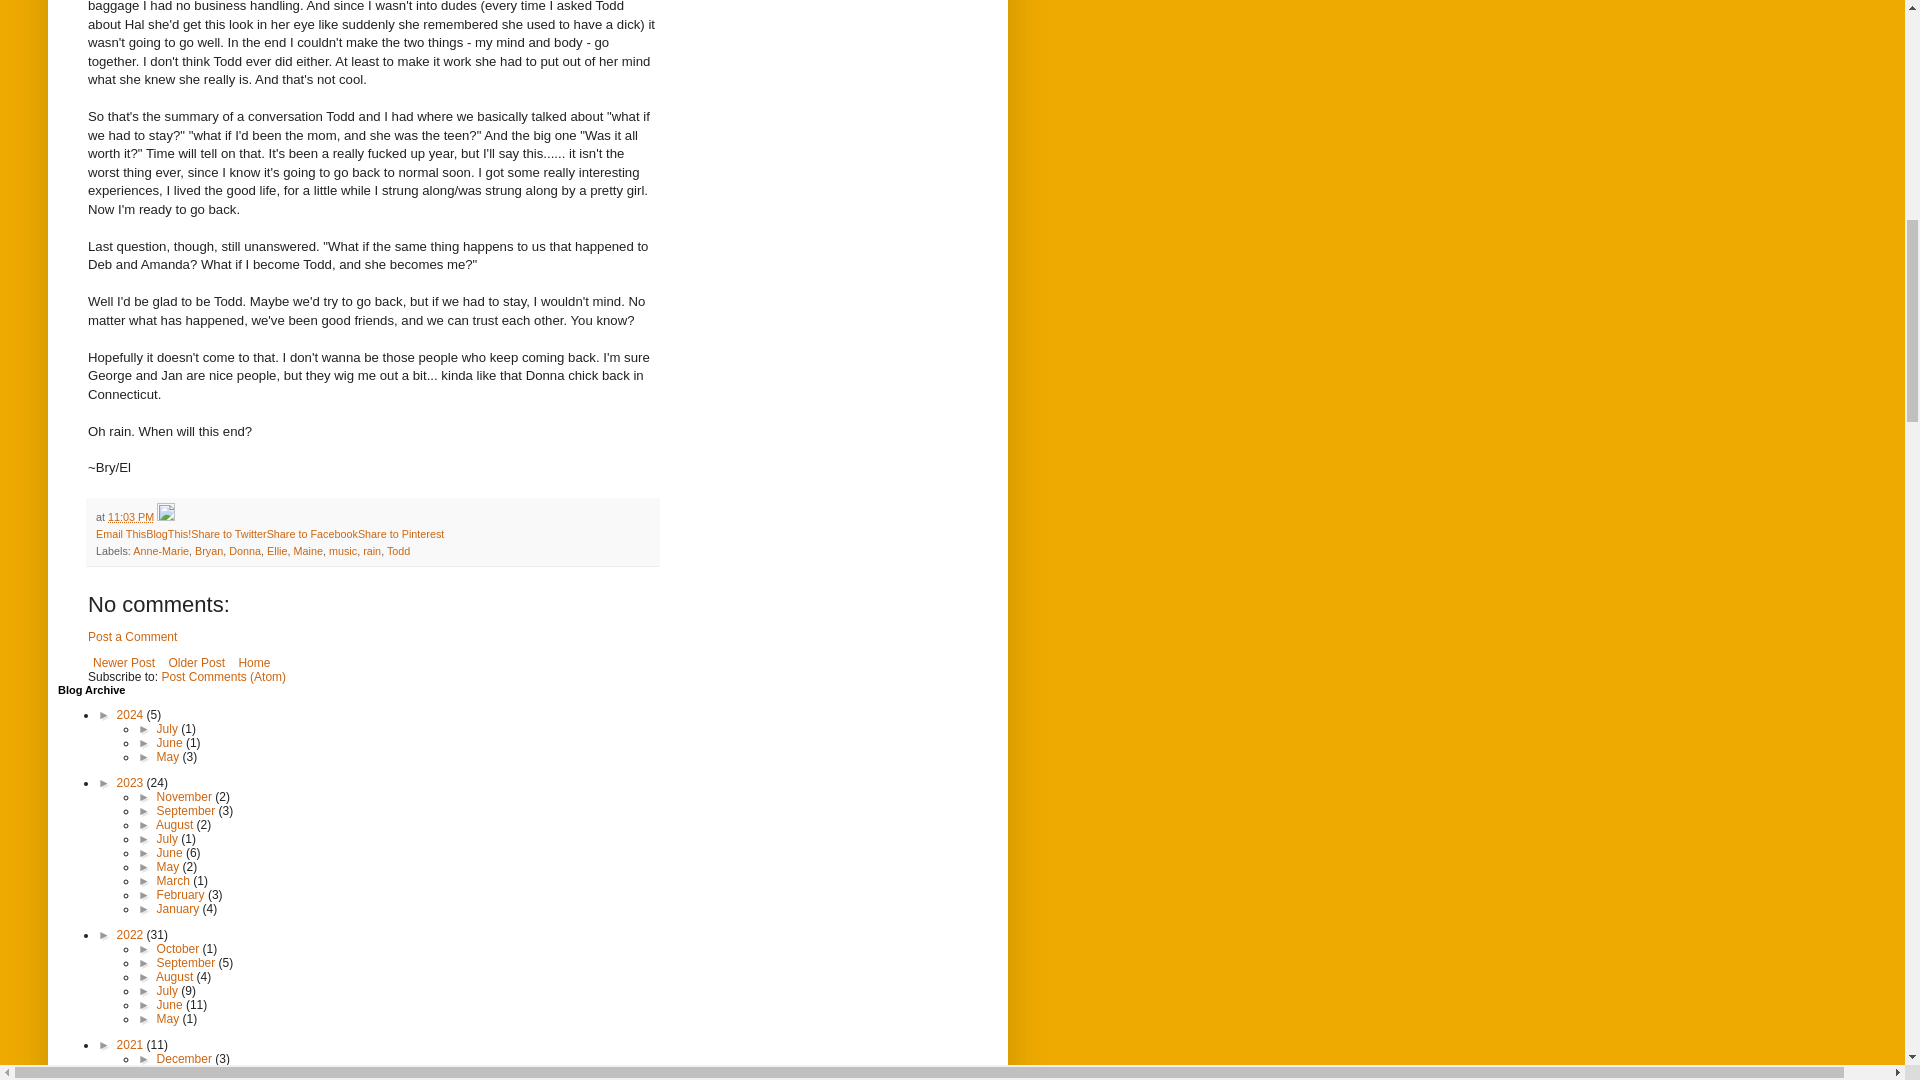 The width and height of the screenshot is (1920, 1080). Describe the element at coordinates (170, 756) in the screenshot. I see `May` at that location.